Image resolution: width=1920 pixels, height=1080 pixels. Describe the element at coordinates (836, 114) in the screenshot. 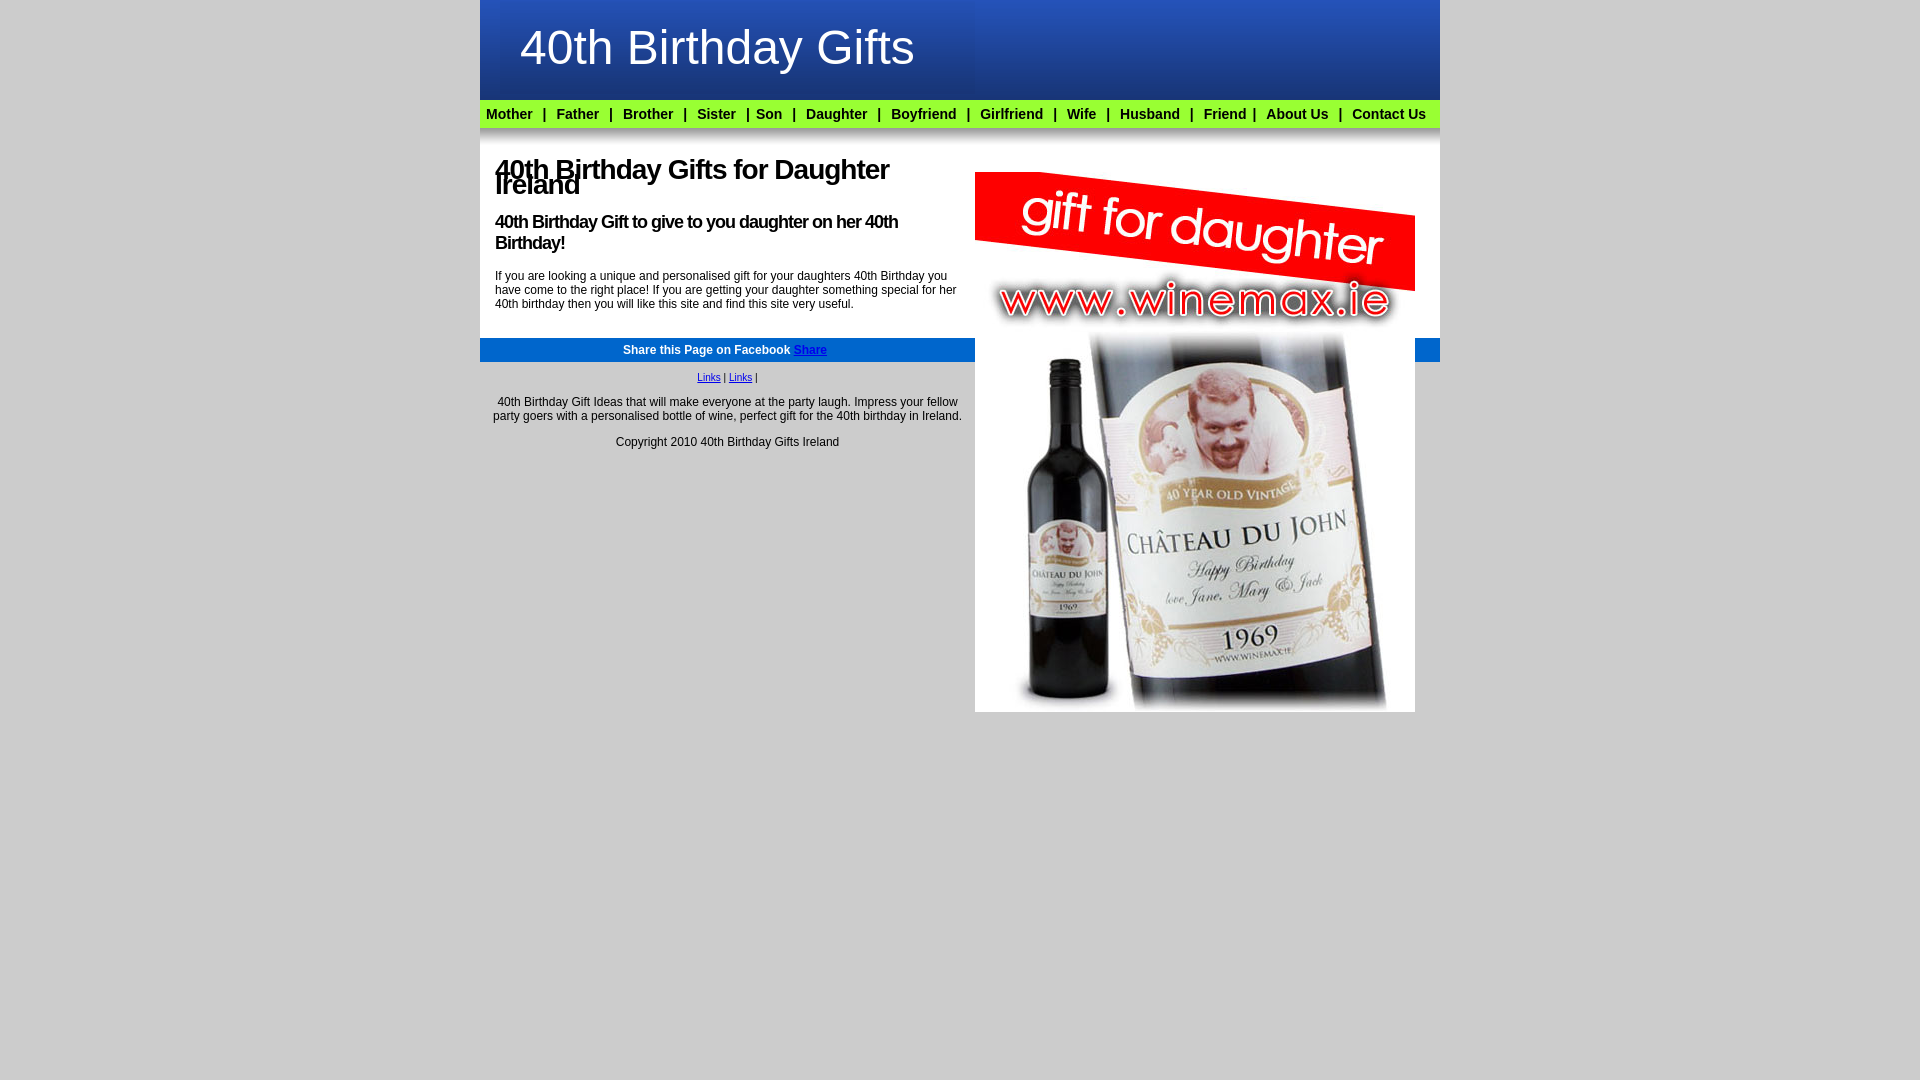

I see `Daughter` at that location.